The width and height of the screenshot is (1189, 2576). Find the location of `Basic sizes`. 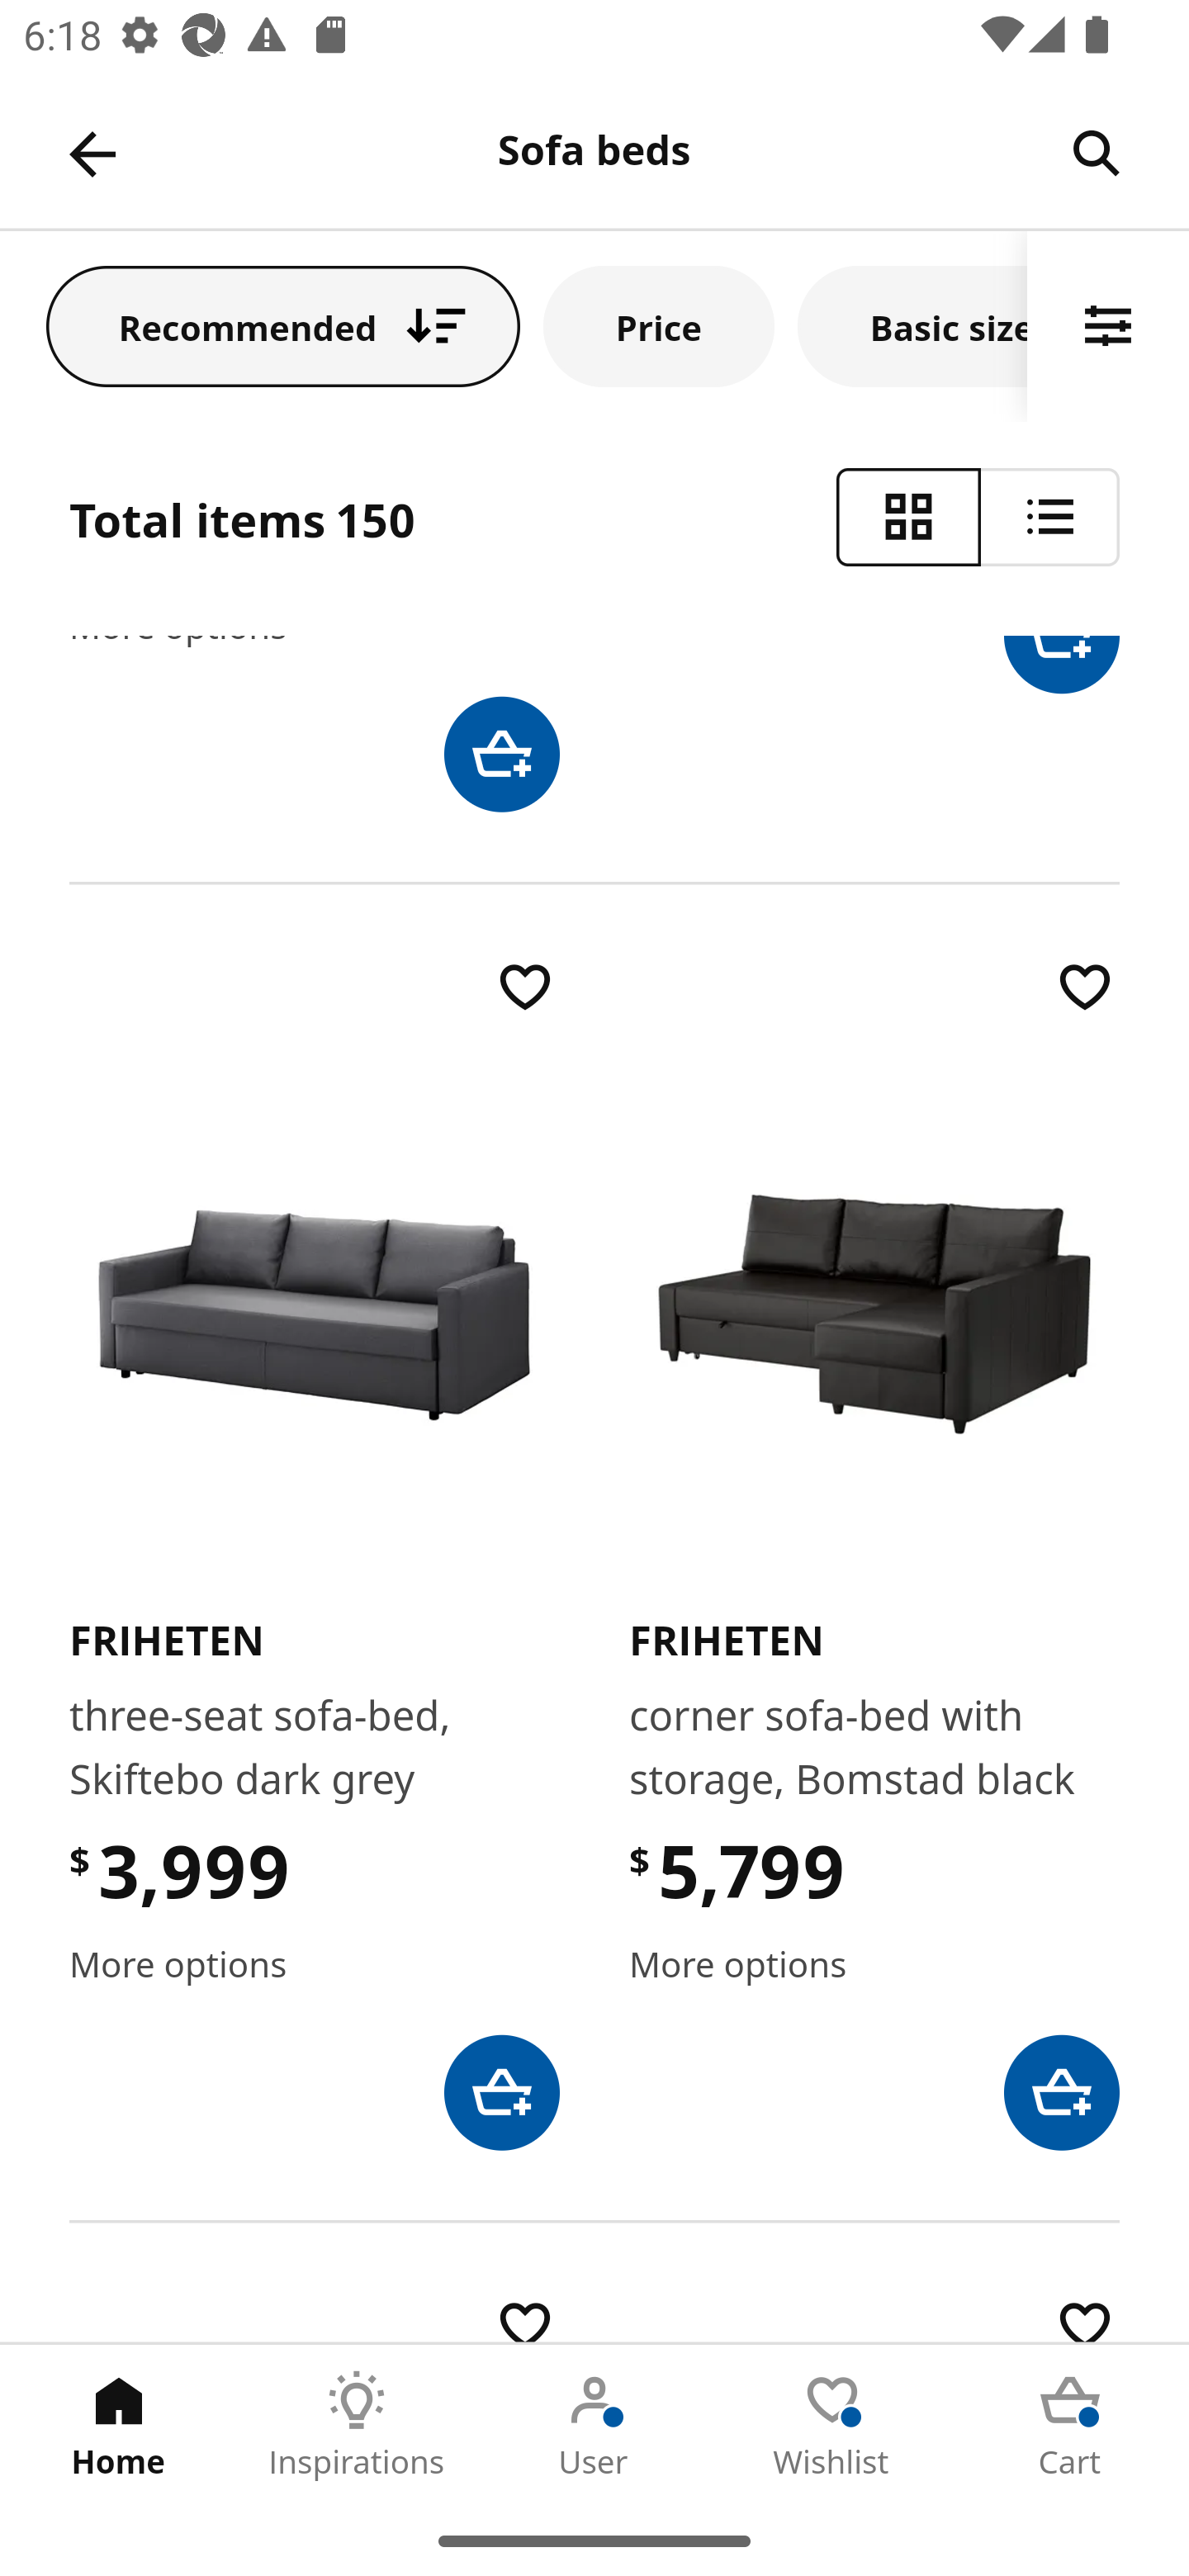

Basic sizes is located at coordinates (912, 325).